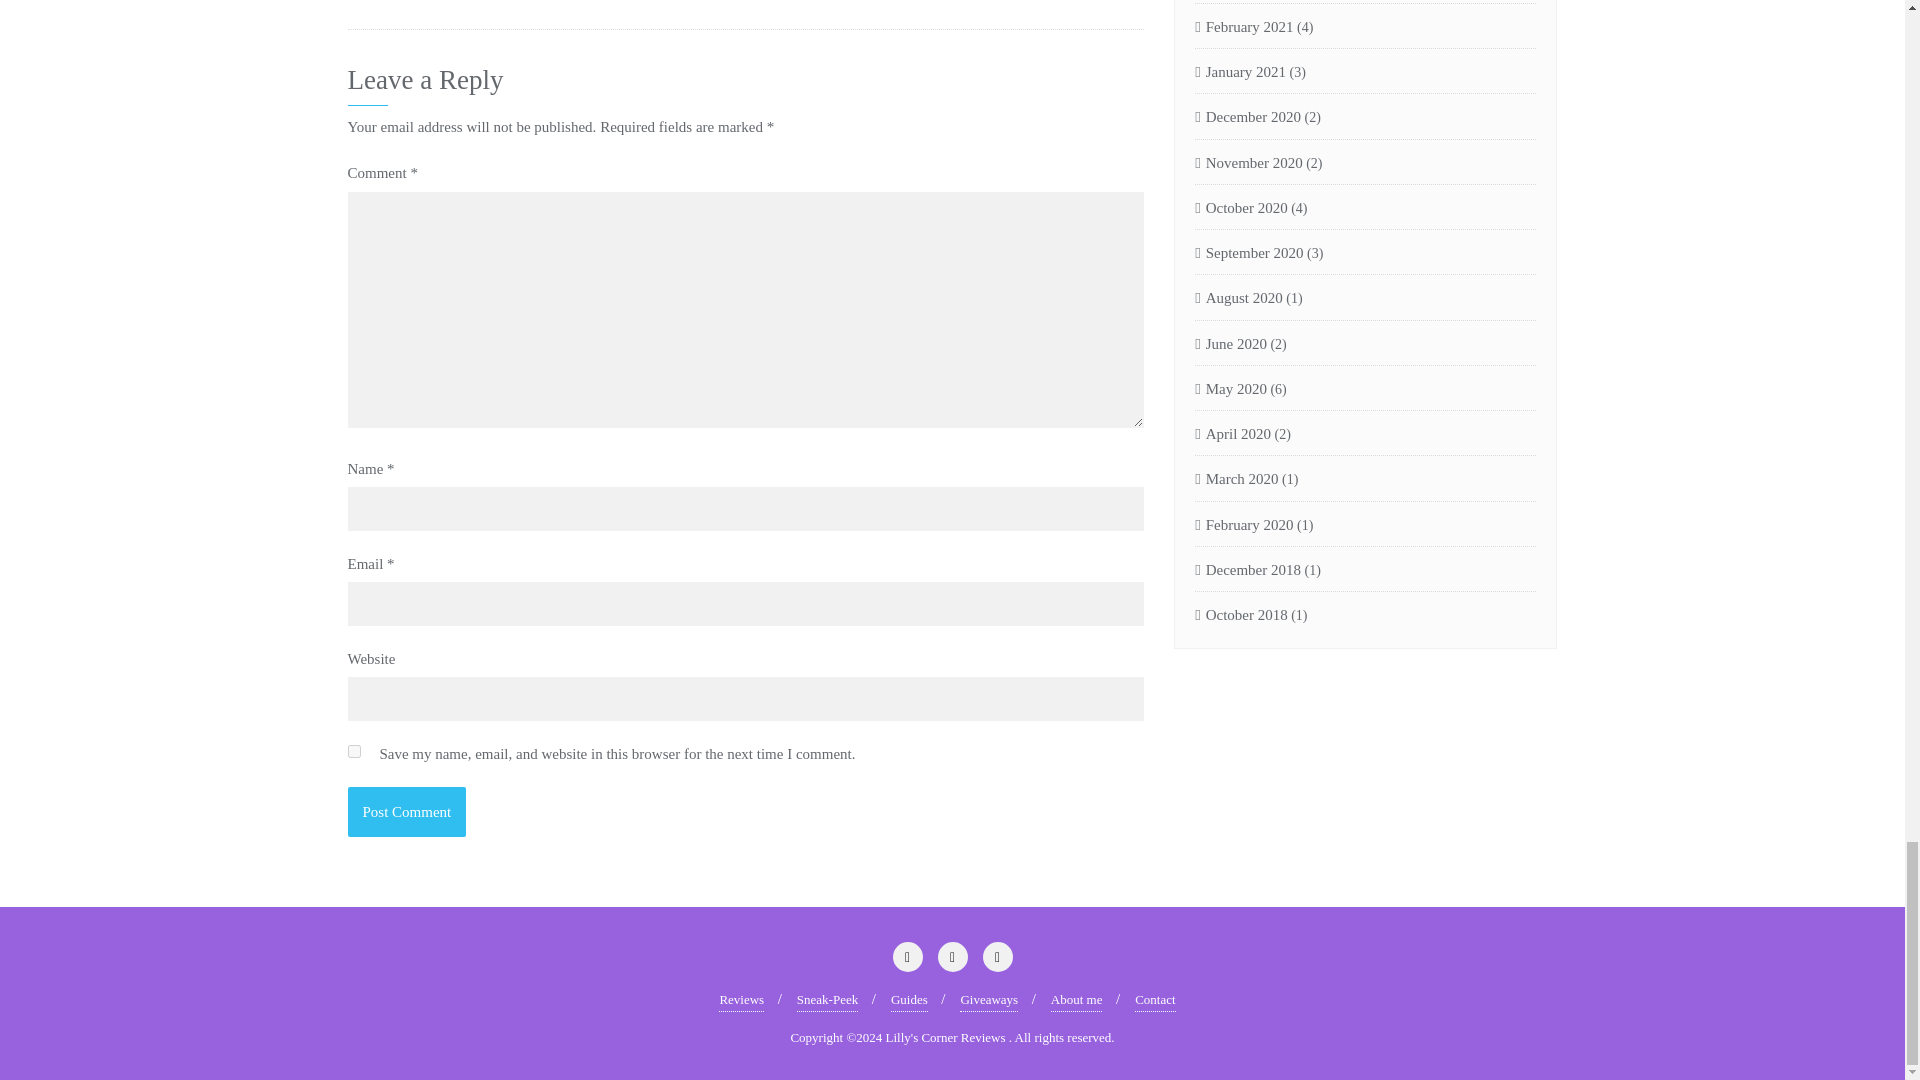 Image resolution: width=1920 pixels, height=1080 pixels. I want to click on Post Comment, so click(406, 812).